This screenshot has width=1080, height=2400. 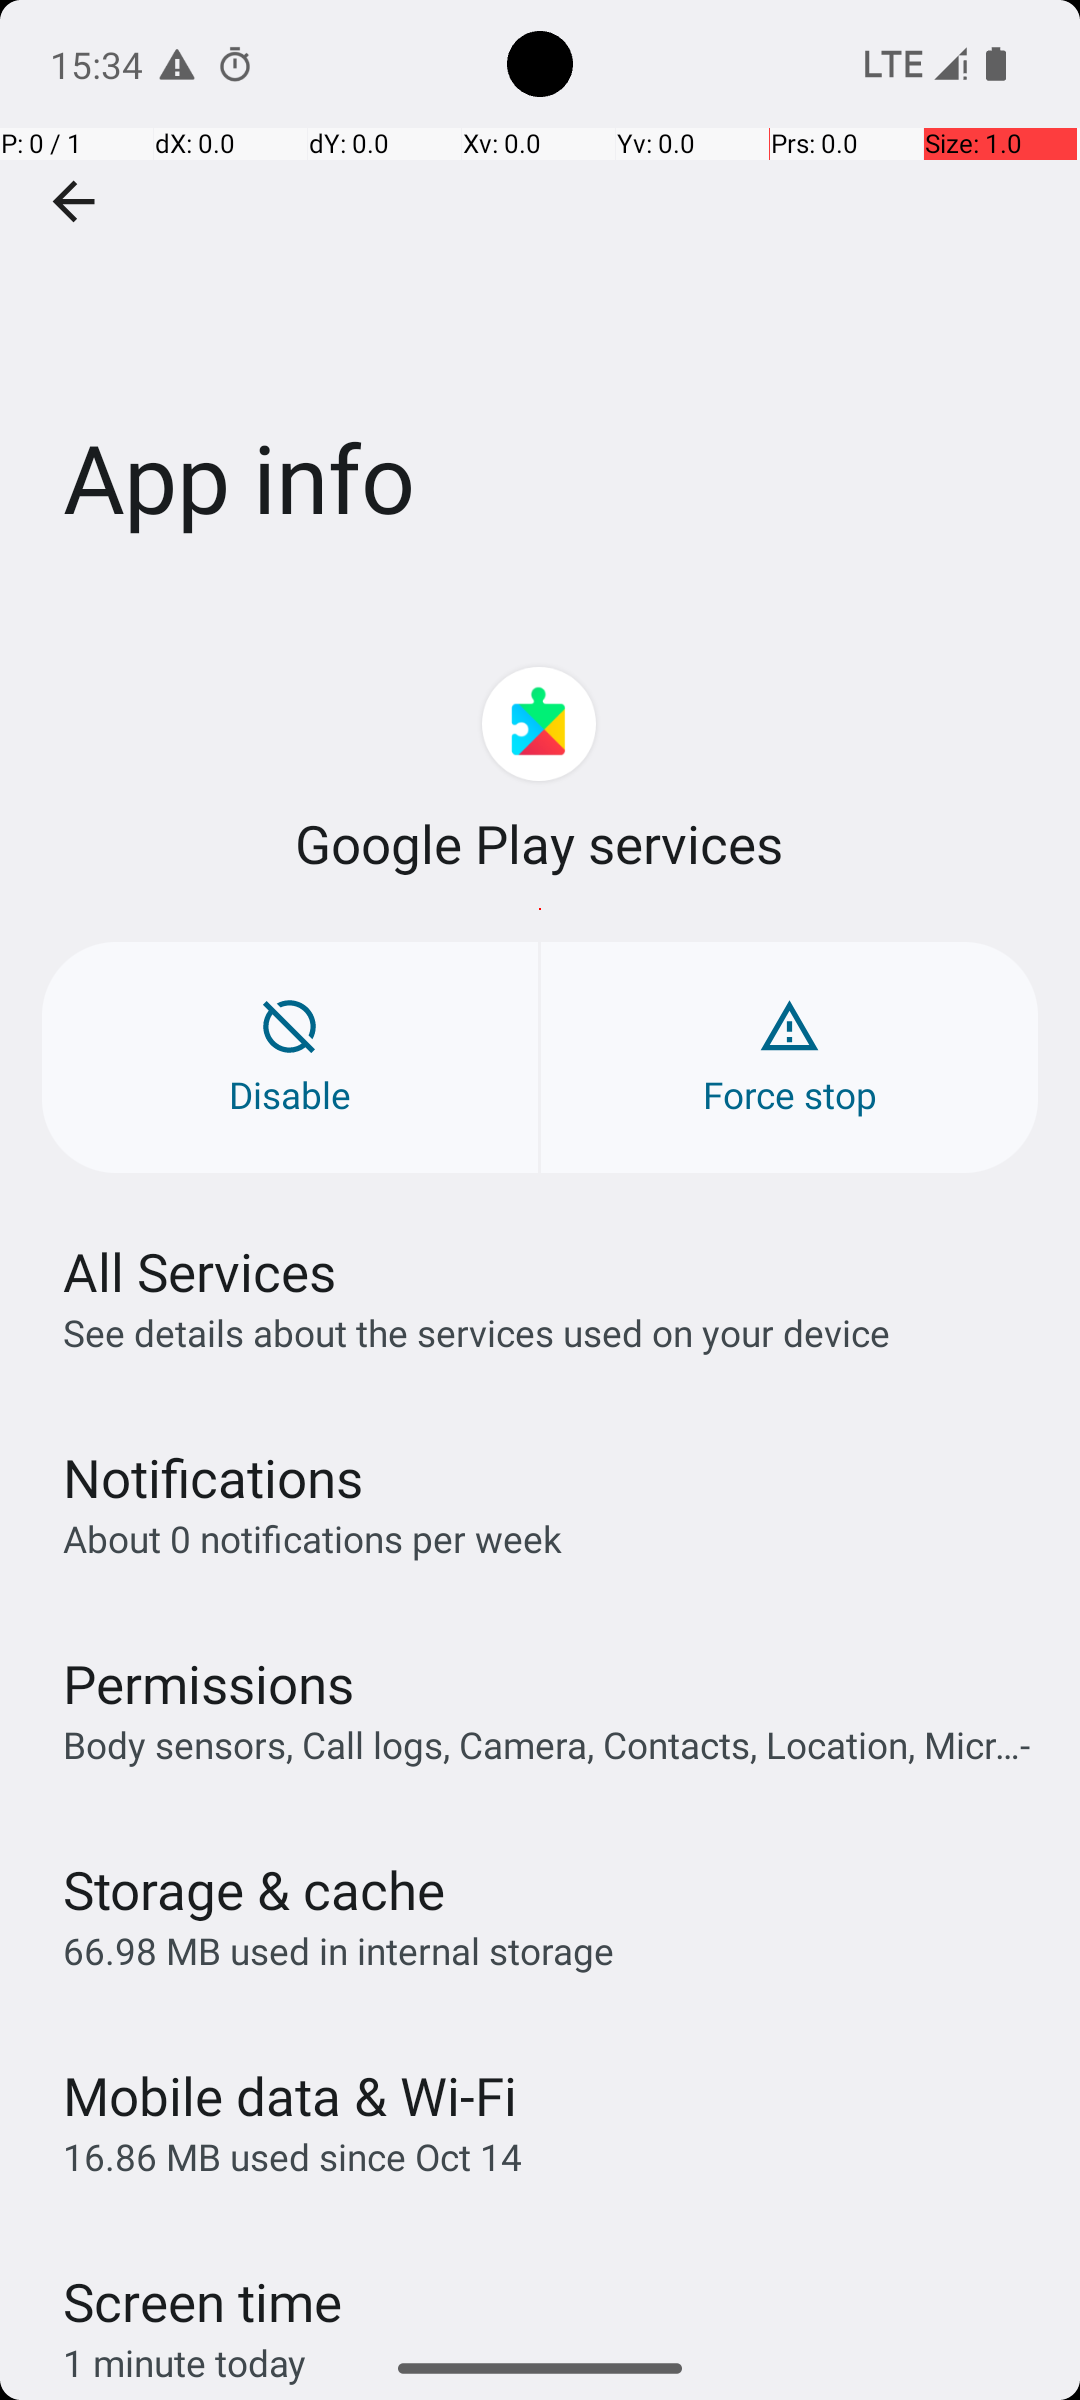 I want to click on 16.86 MB used since Oct 14, so click(x=292, y=2156).